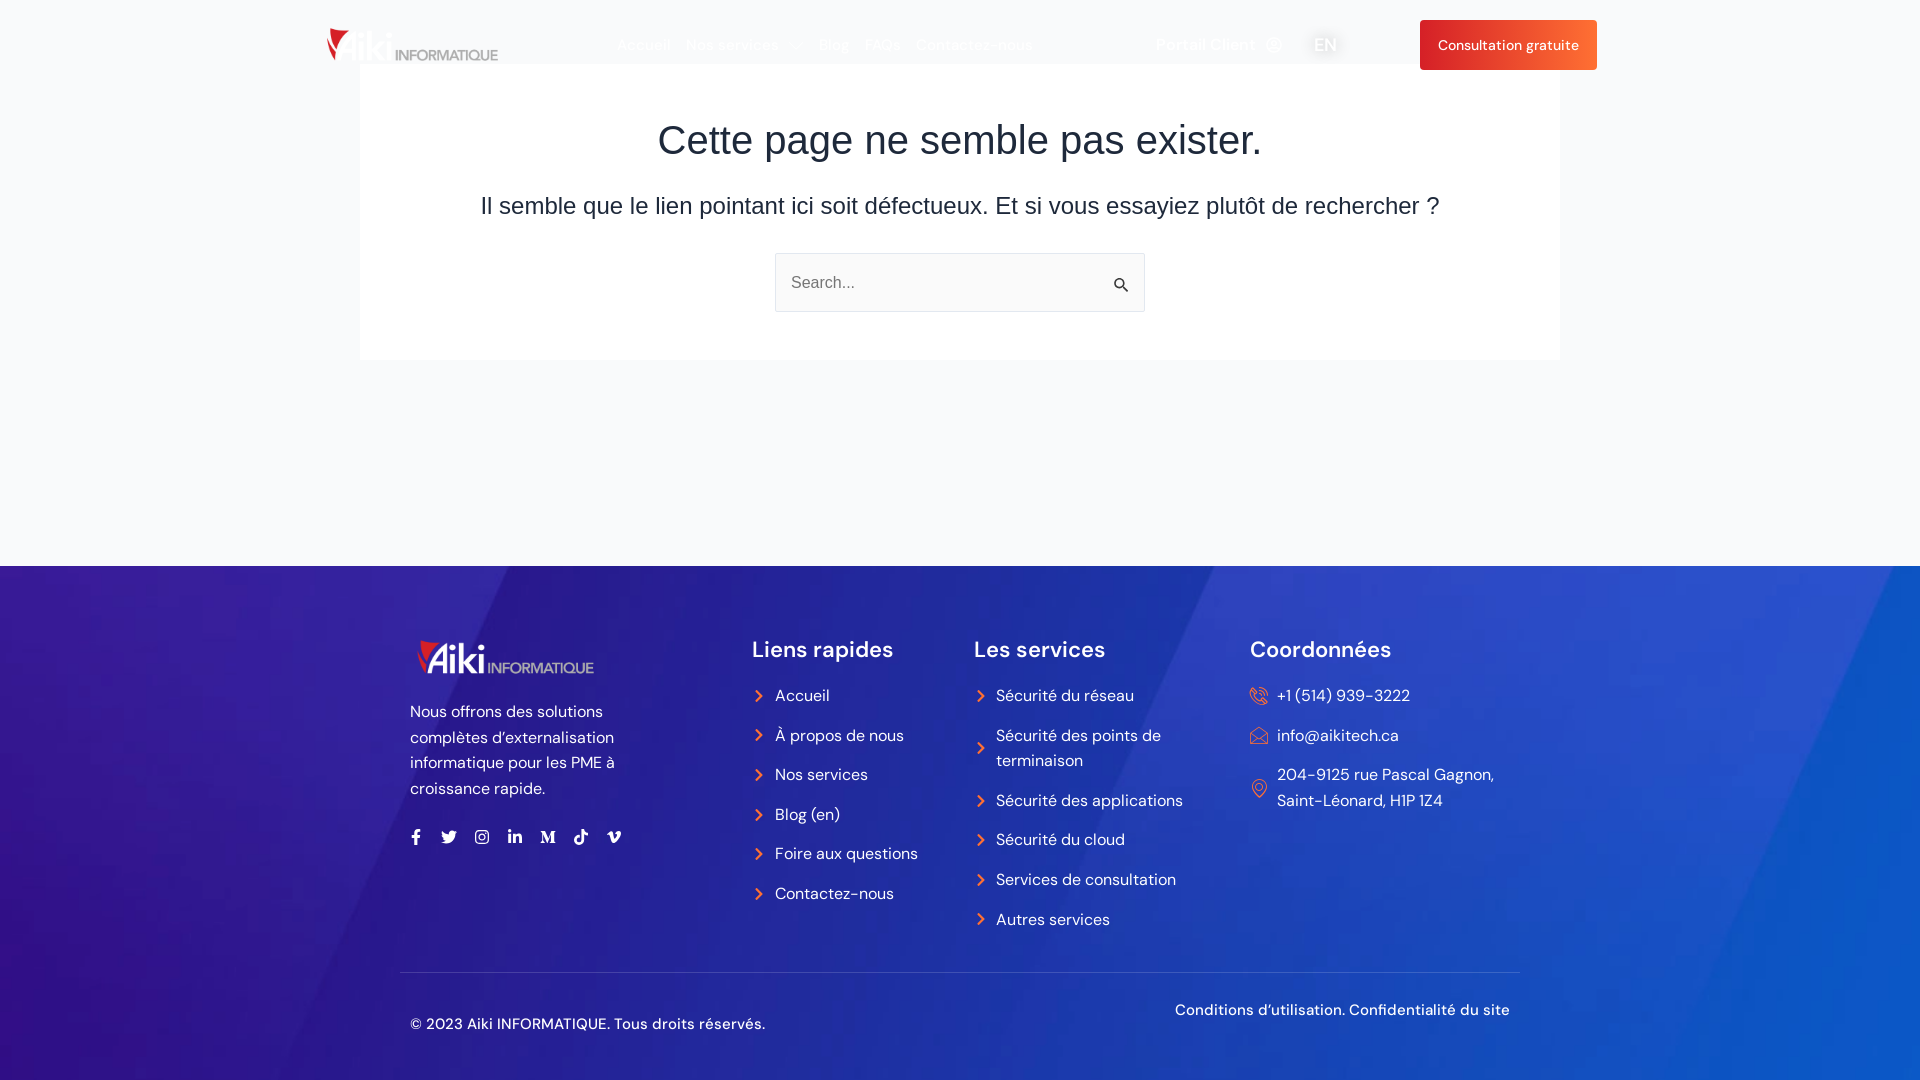 The height and width of the screenshot is (1080, 1920). I want to click on Blog, so click(834, 45).